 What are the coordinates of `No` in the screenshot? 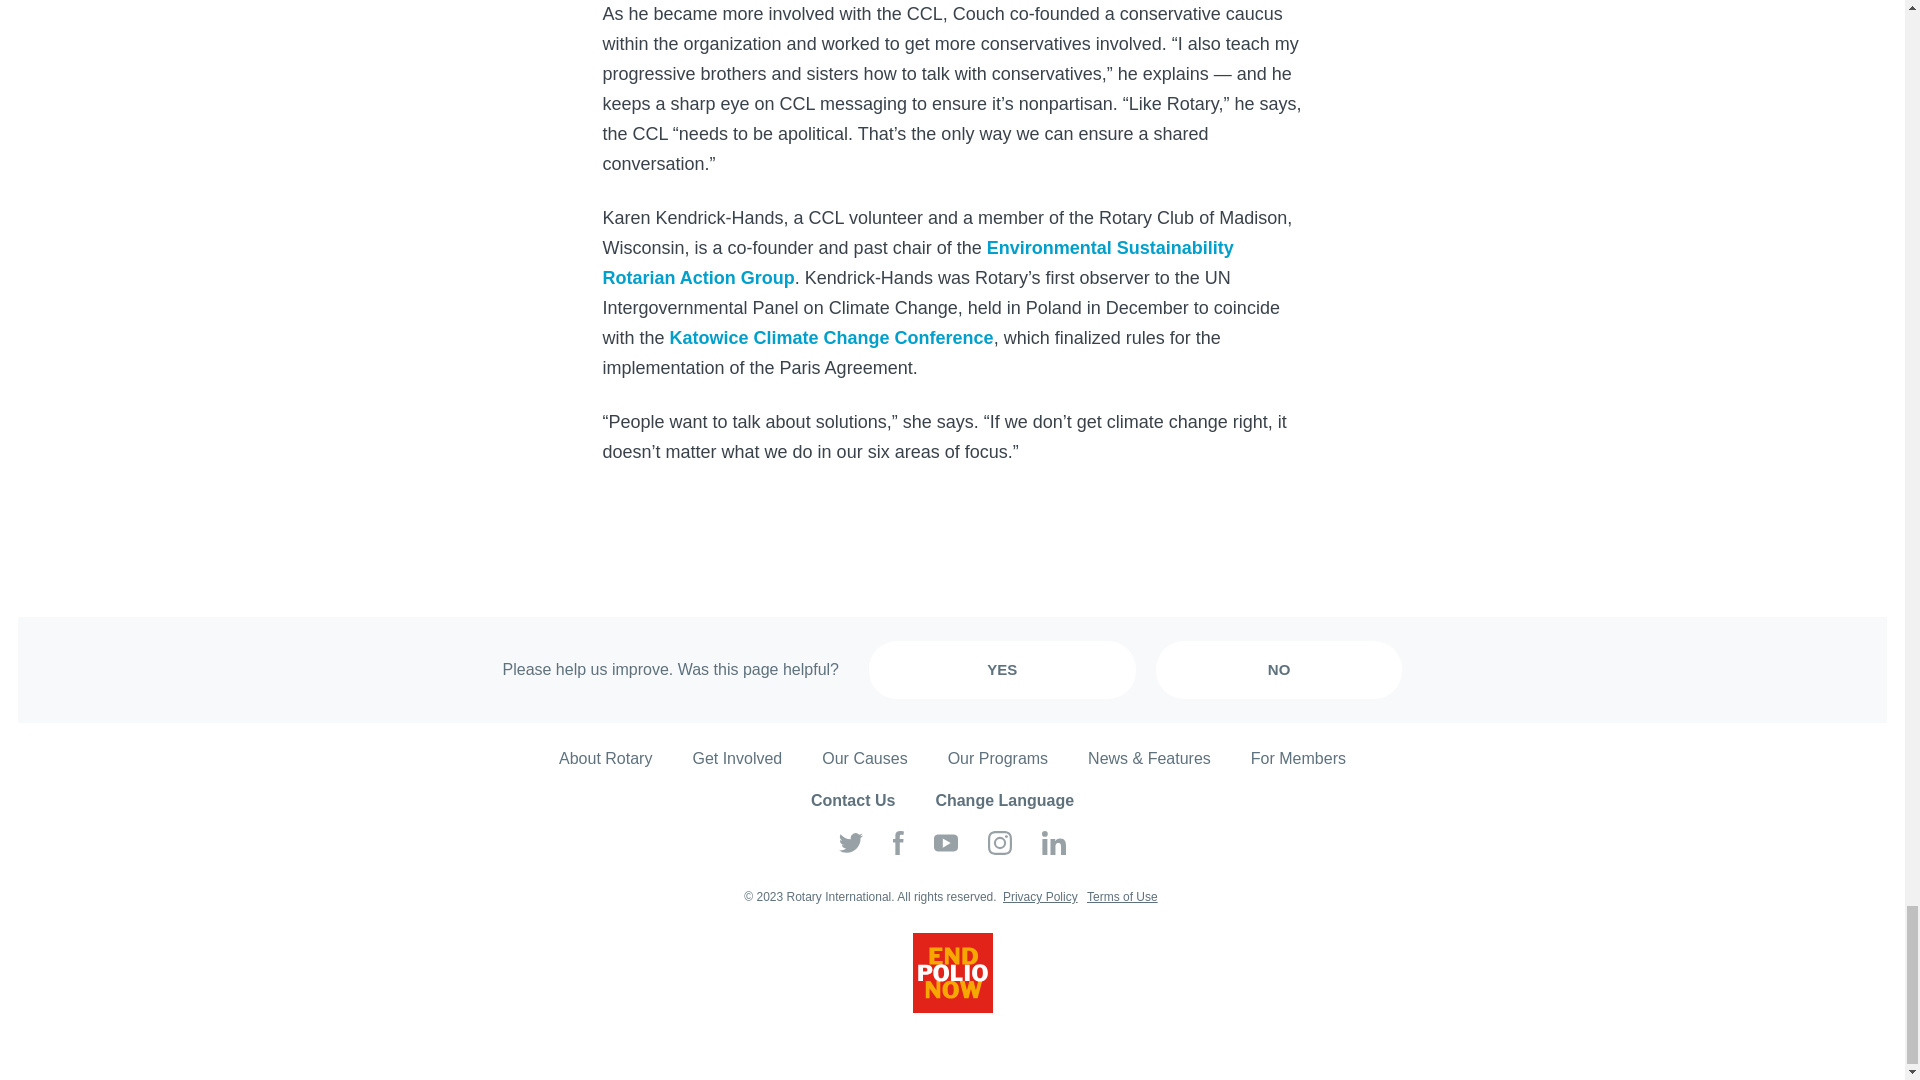 It's located at (1279, 670).